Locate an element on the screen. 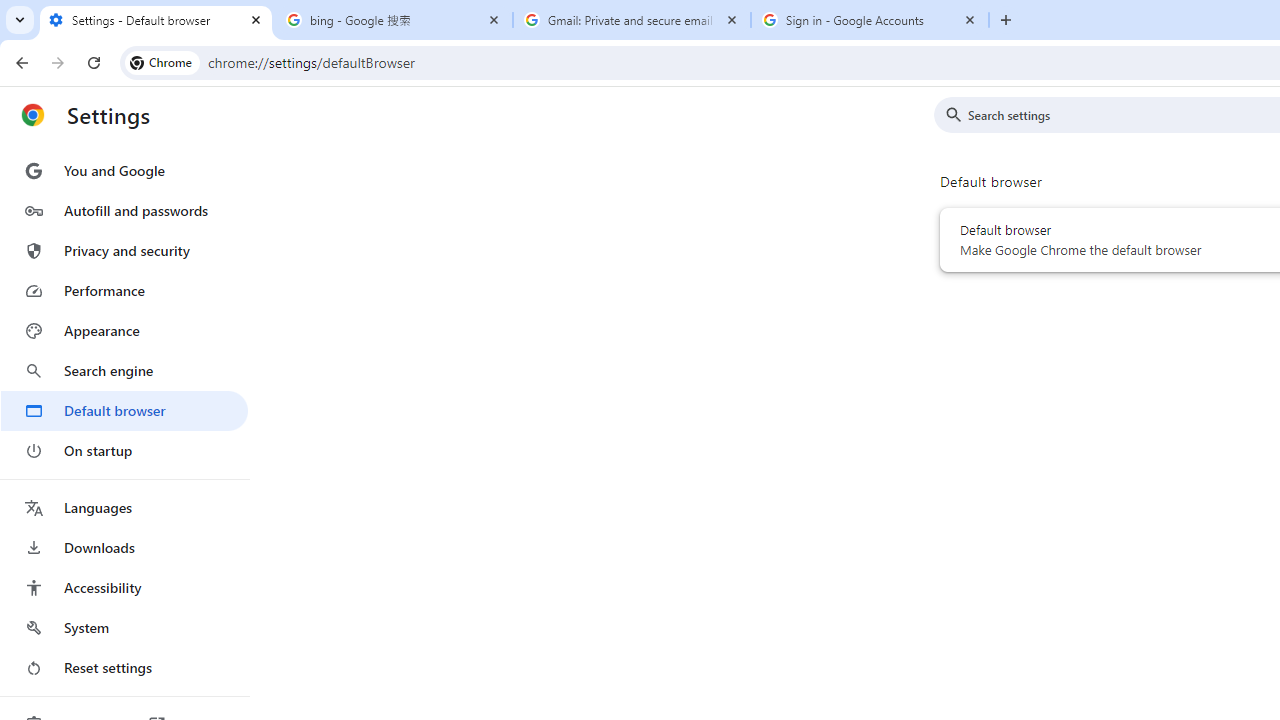 Image resolution: width=1280 pixels, height=720 pixels. Settings - Default browser is located at coordinates (156, 20).